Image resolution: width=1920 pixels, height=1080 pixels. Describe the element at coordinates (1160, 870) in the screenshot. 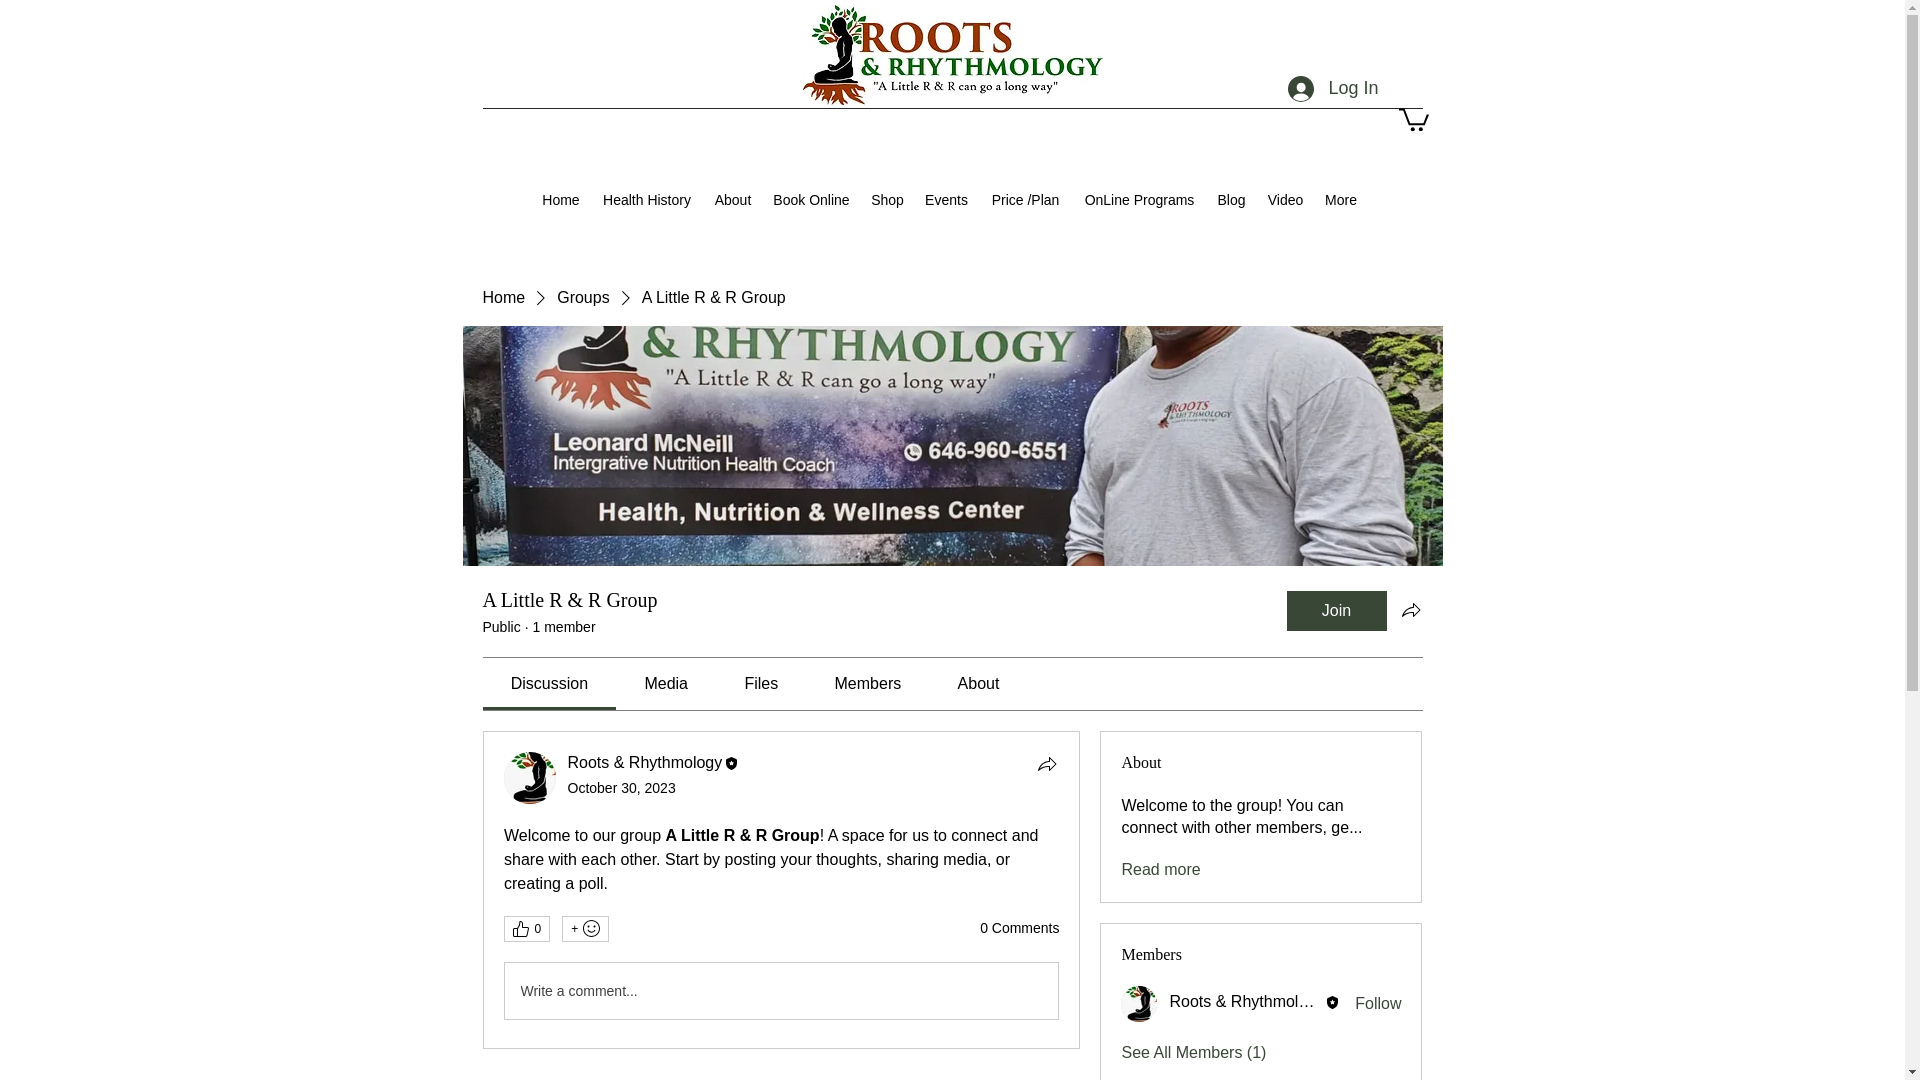

I see `Read more` at that location.